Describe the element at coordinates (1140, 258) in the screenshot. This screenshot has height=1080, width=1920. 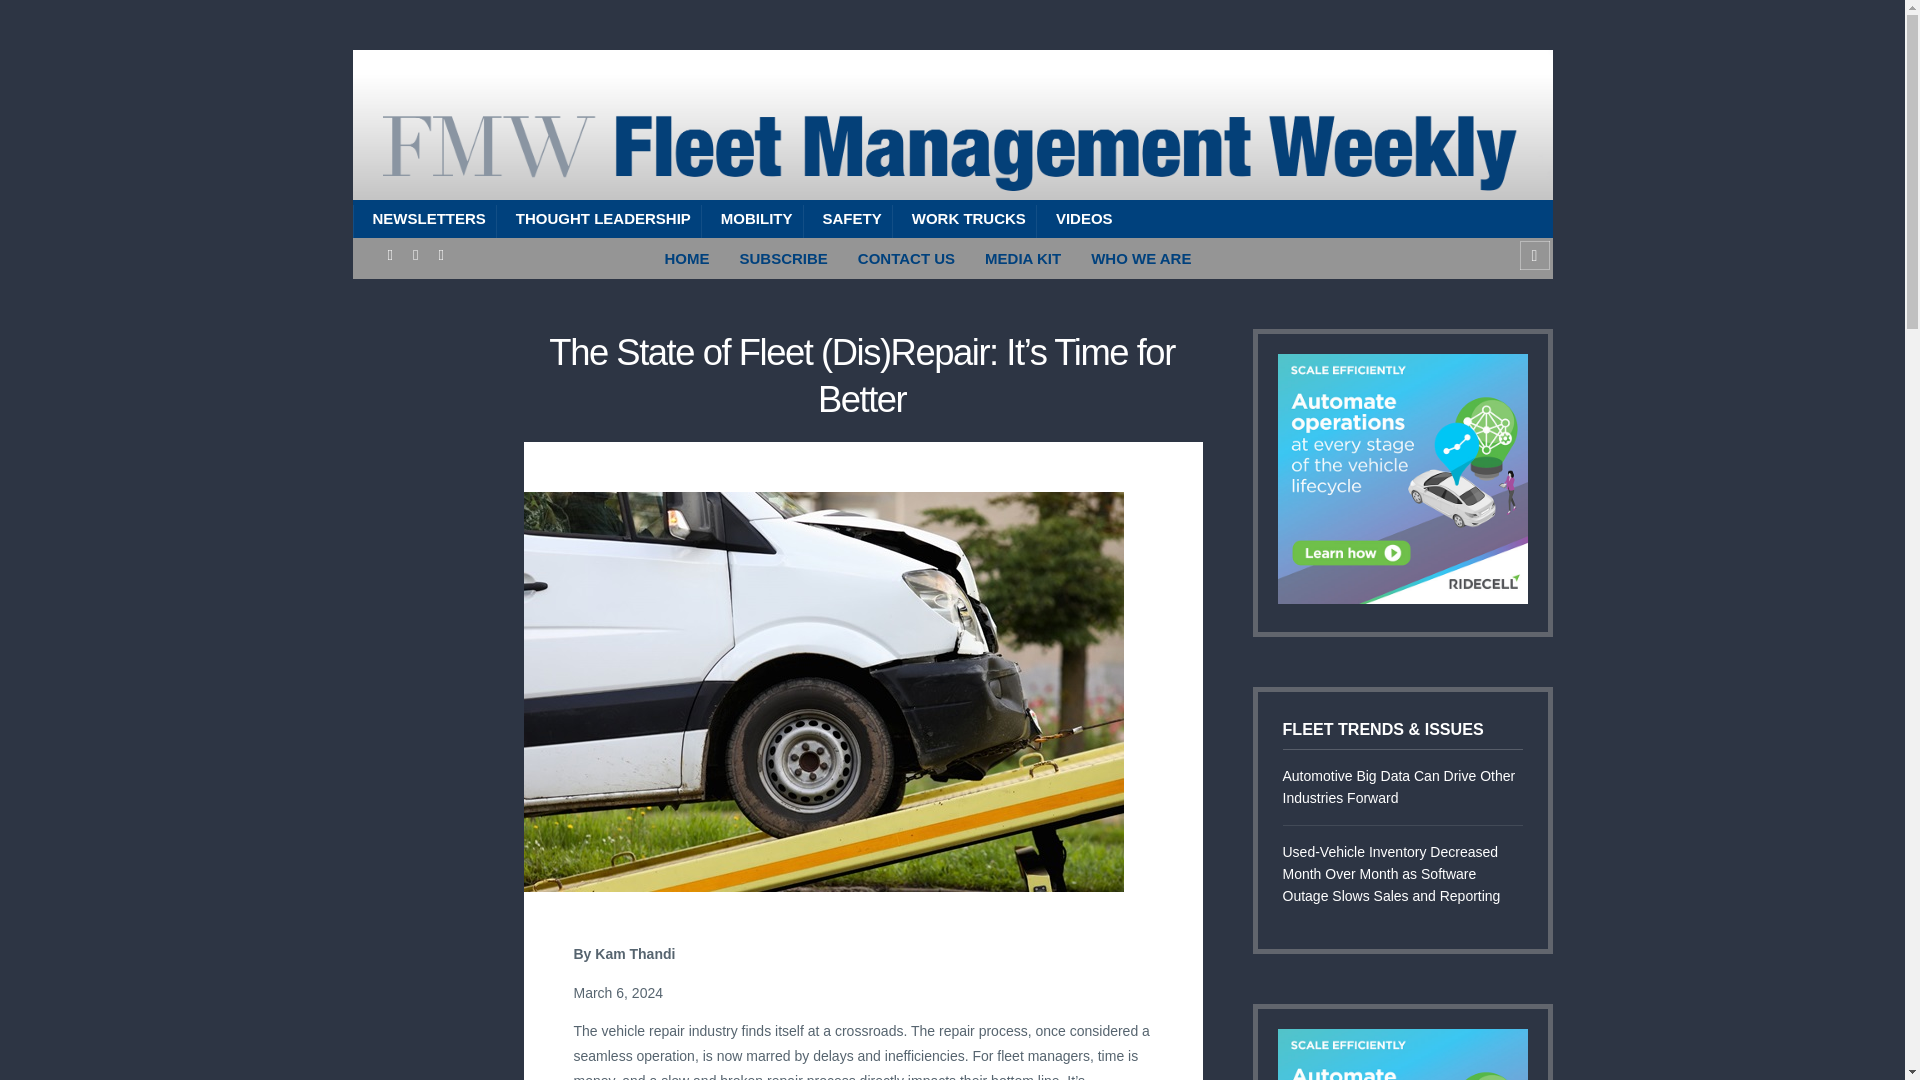
I see `WHO WE ARE` at that location.